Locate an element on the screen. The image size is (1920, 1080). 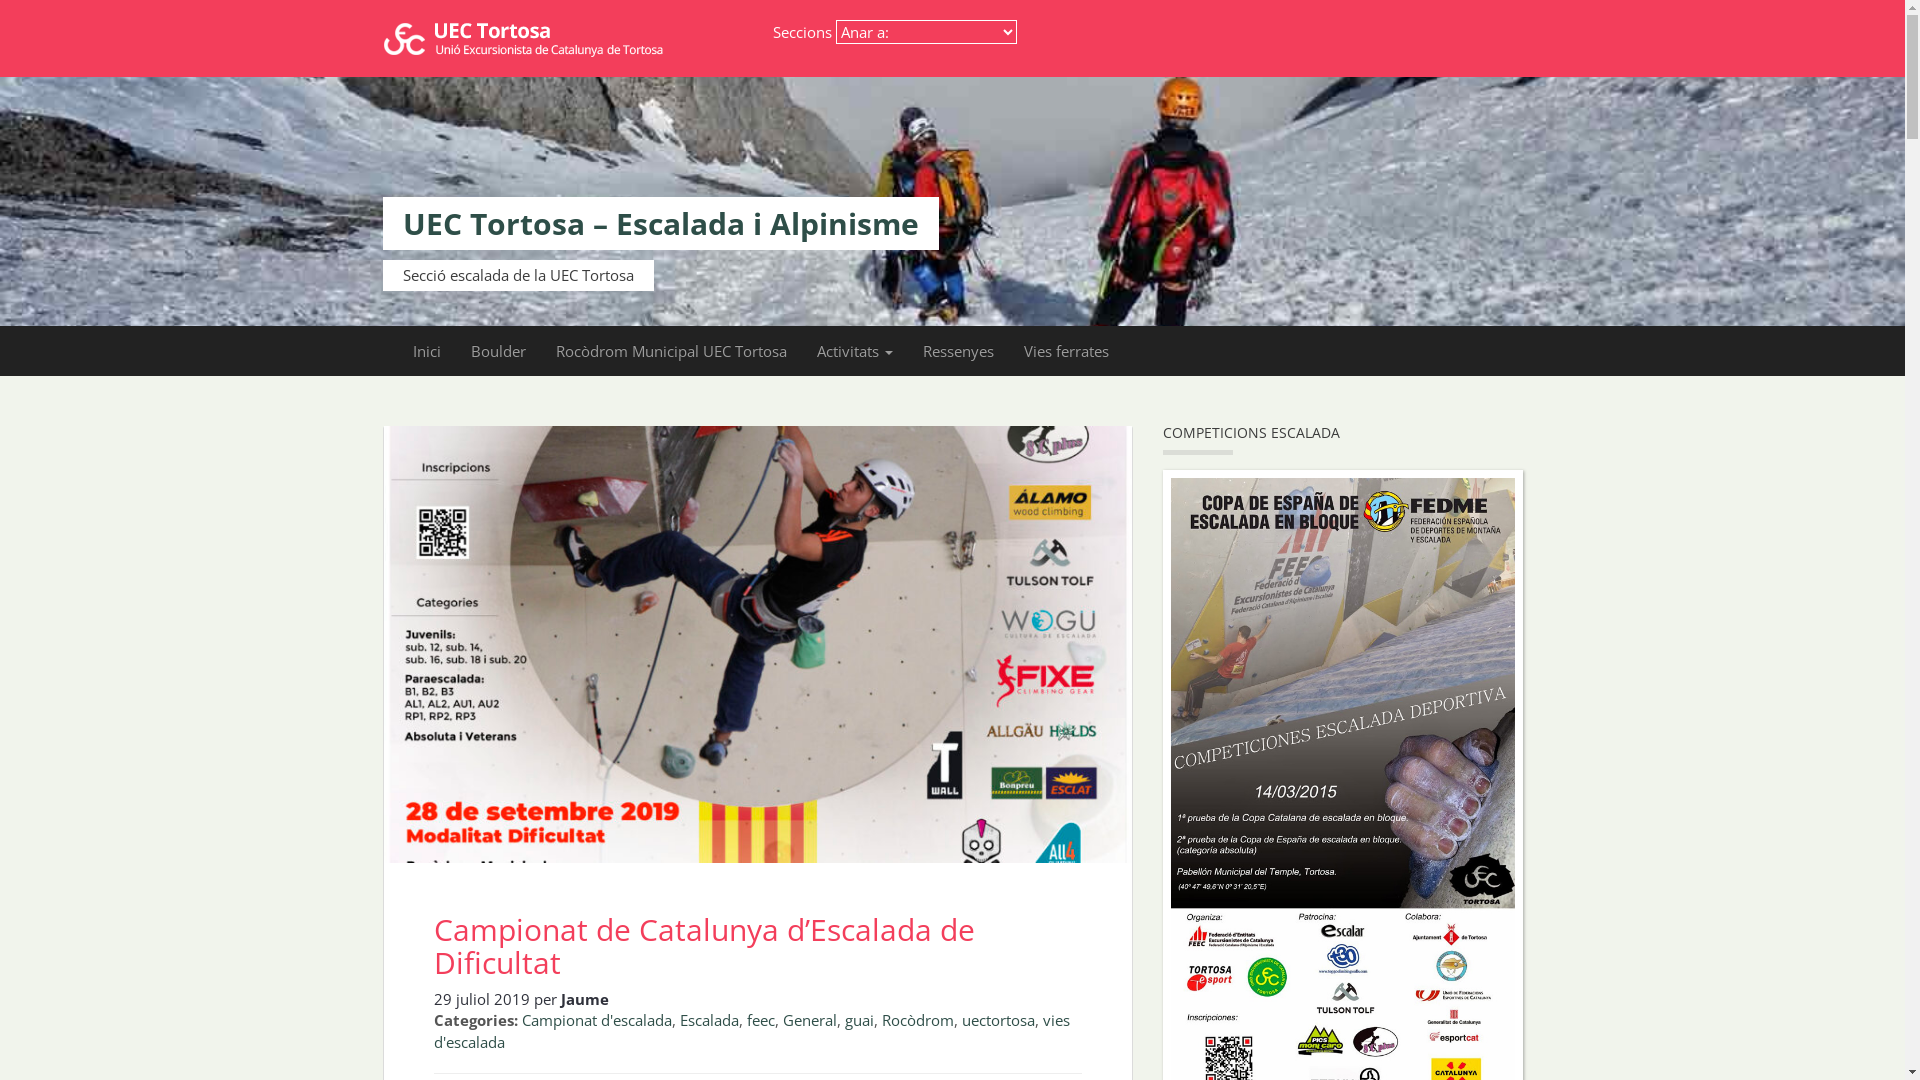
vies d'escalada is located at coordinates (752, 1030).